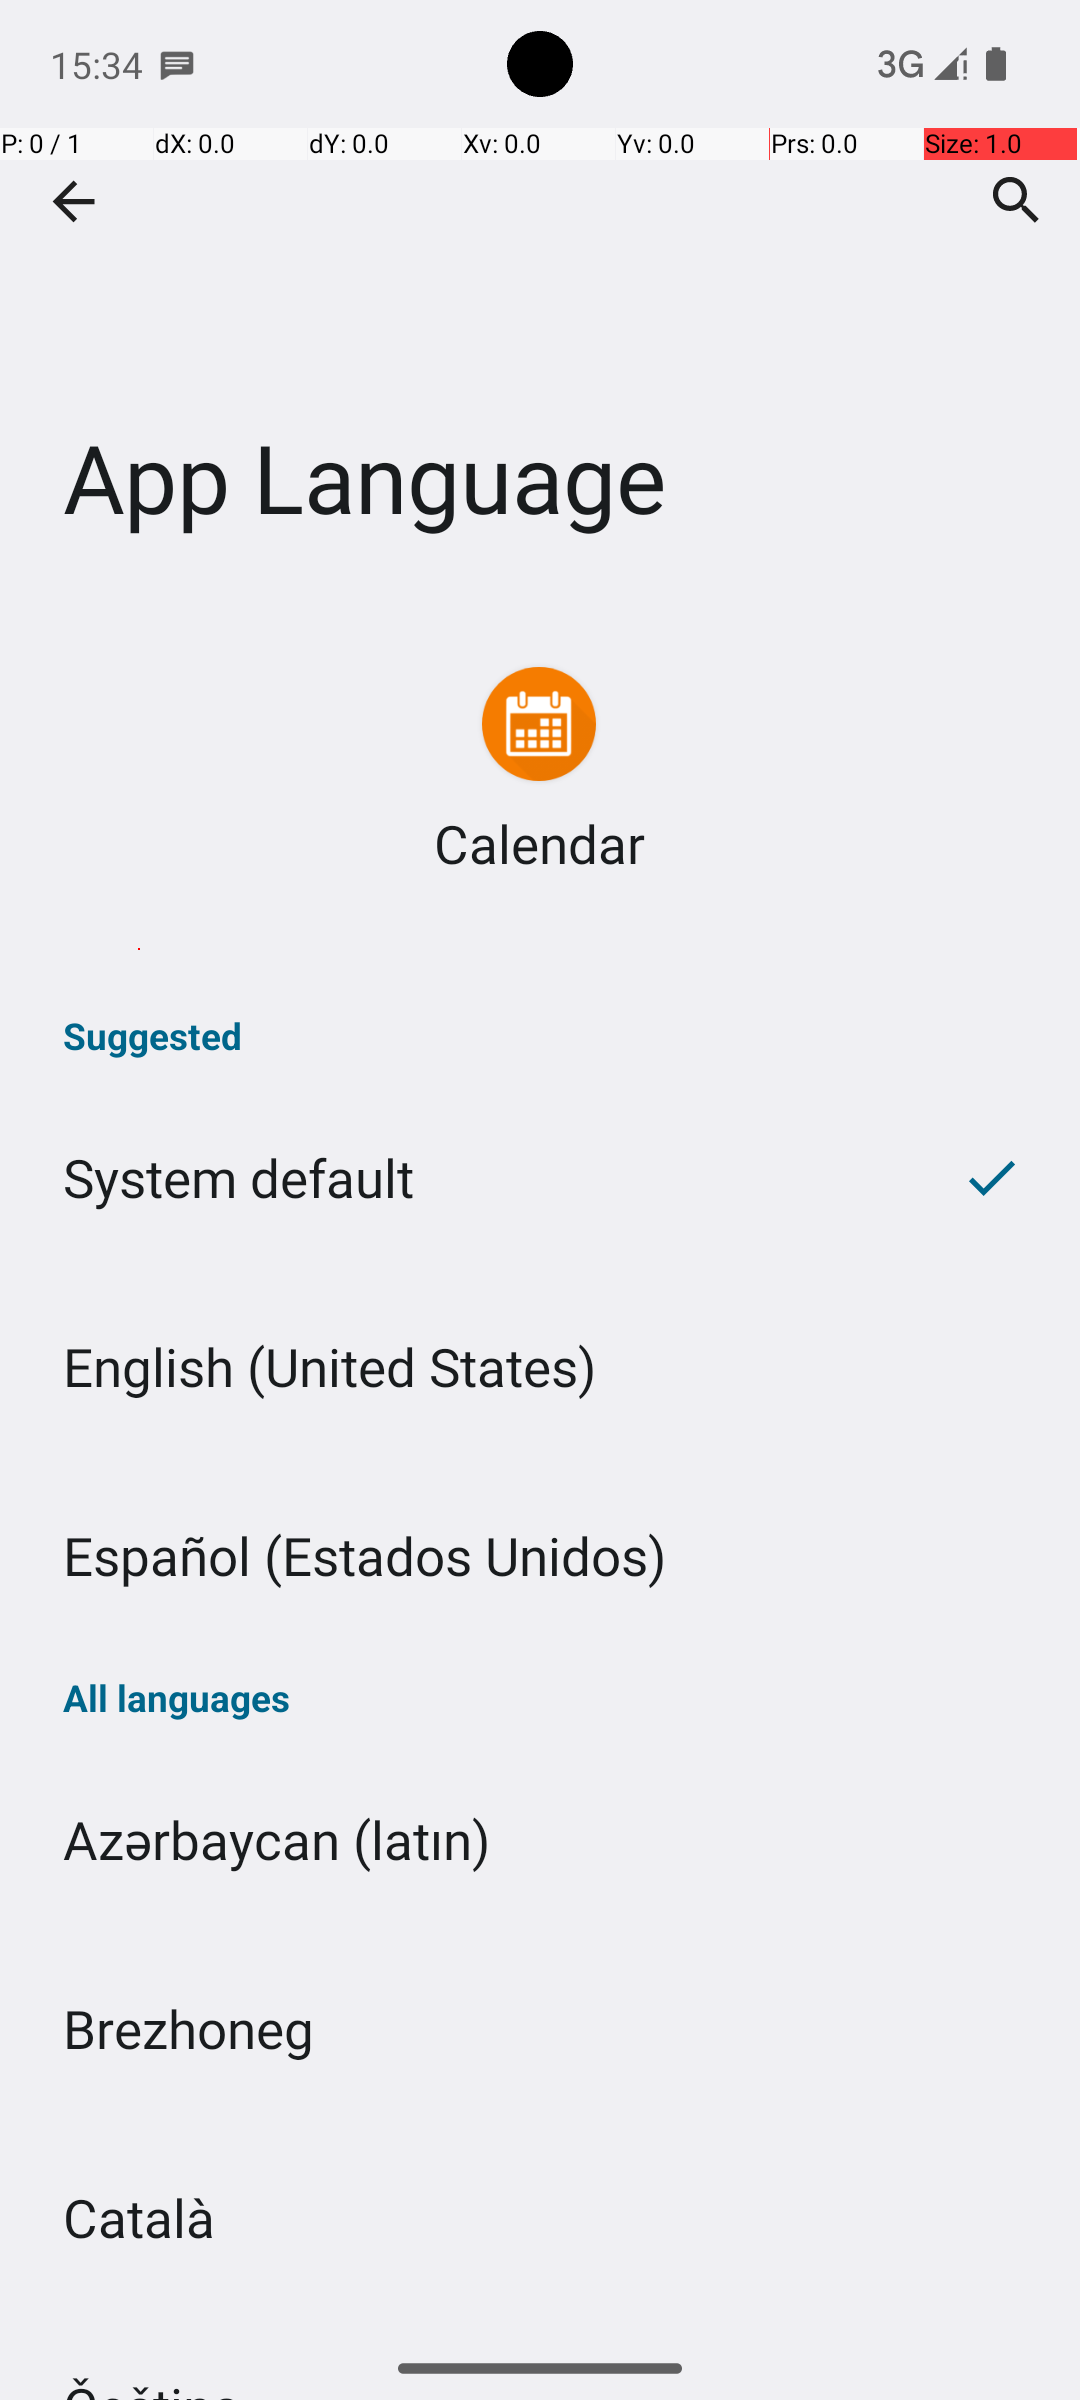 This screenshot has height=2400, width=1080. What do you see at coordinates (452, 1178) in the screenshot?
I see `System default` at bounding box center [452, 1178].